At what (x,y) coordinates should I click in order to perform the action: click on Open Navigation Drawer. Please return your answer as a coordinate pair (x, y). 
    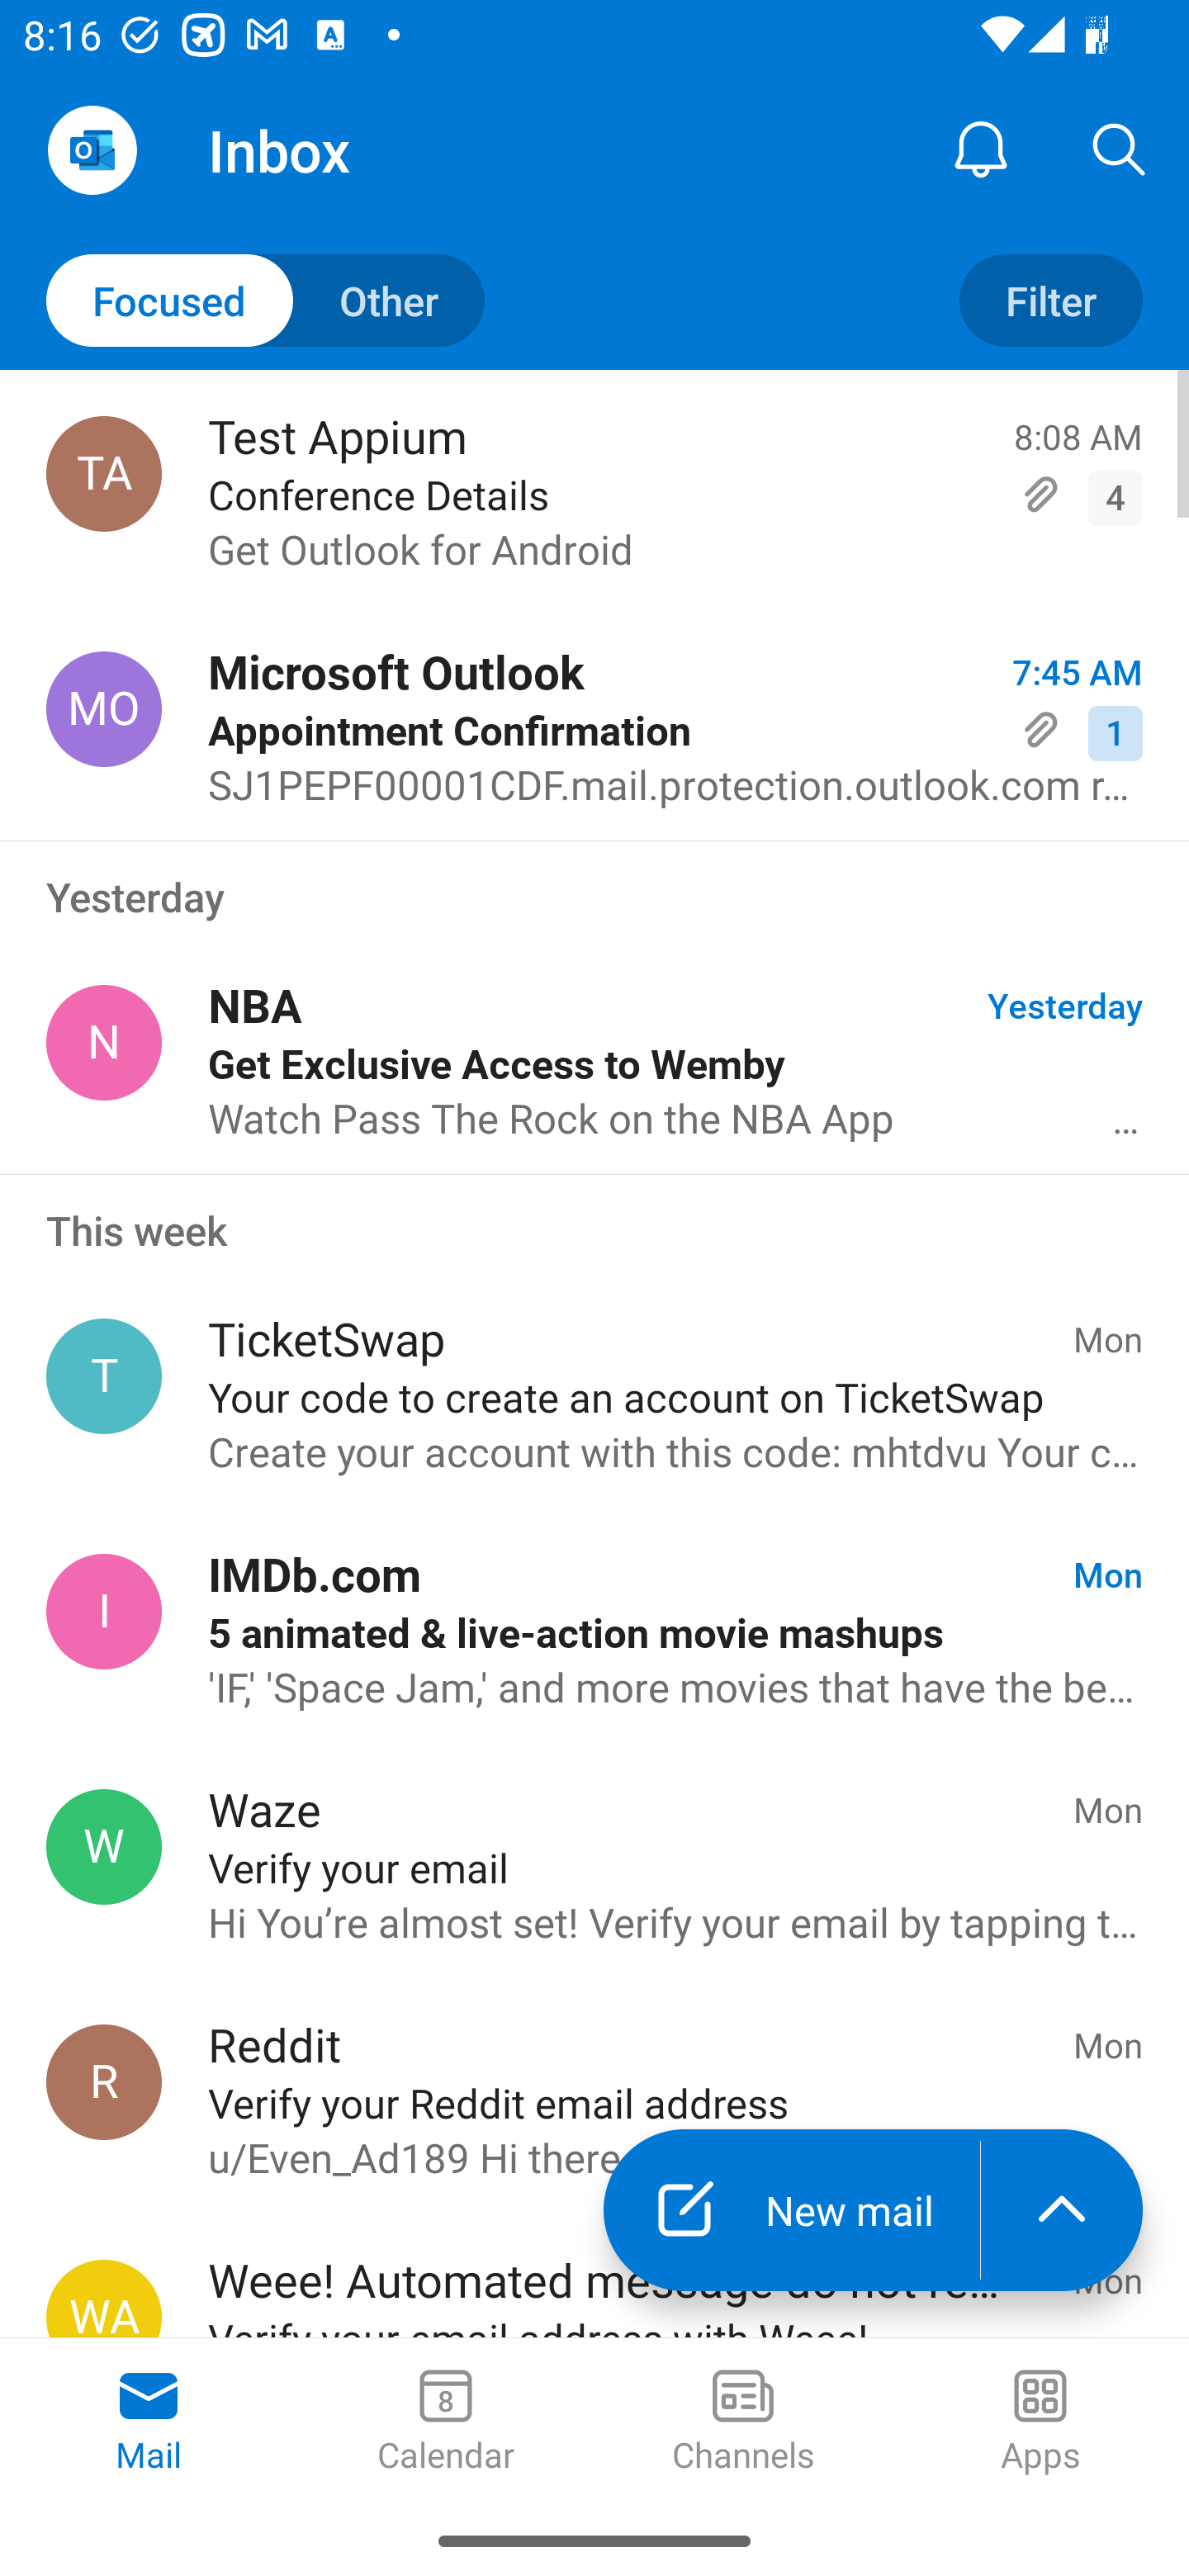
    Looking at the image, I should click on (92, 150).